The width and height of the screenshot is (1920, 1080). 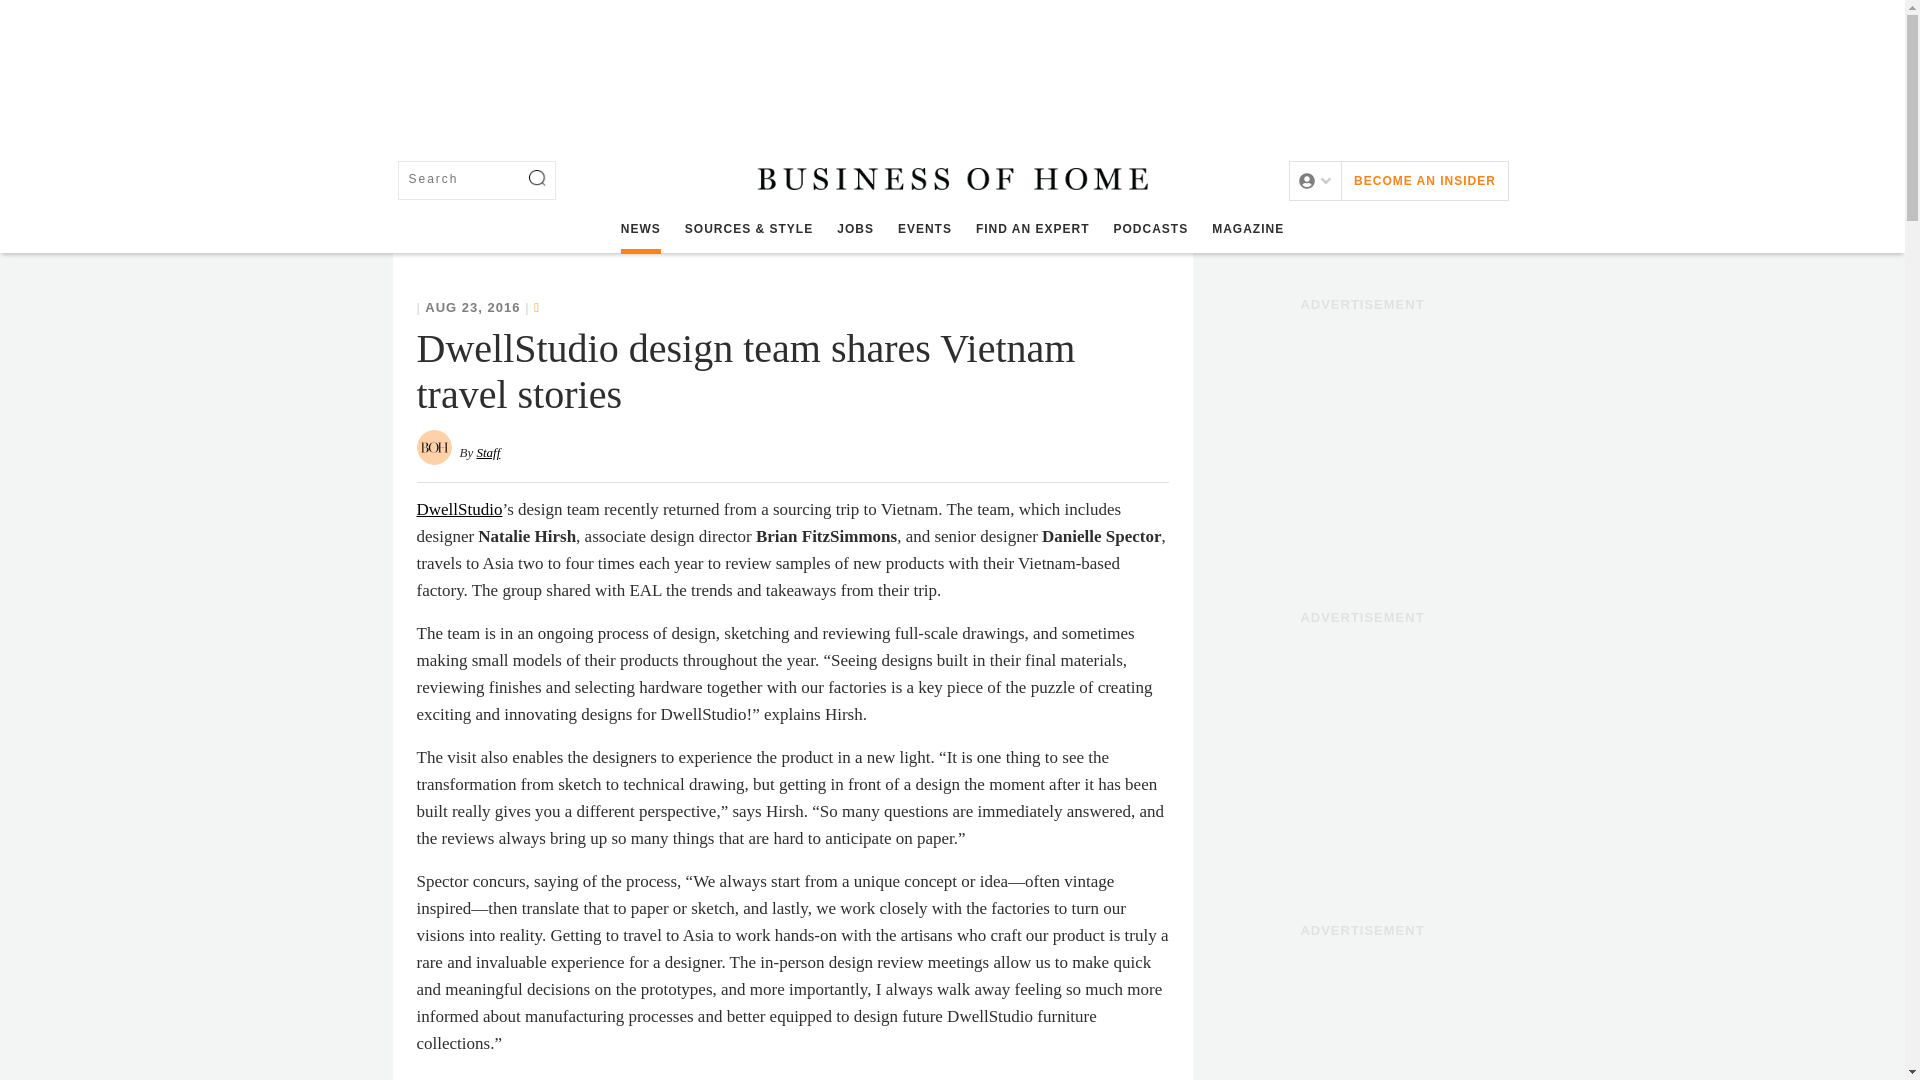 What do you see at coordinates (640, 229) in the screenshot?
I see `NEWS` at bounding box center [640, 229].